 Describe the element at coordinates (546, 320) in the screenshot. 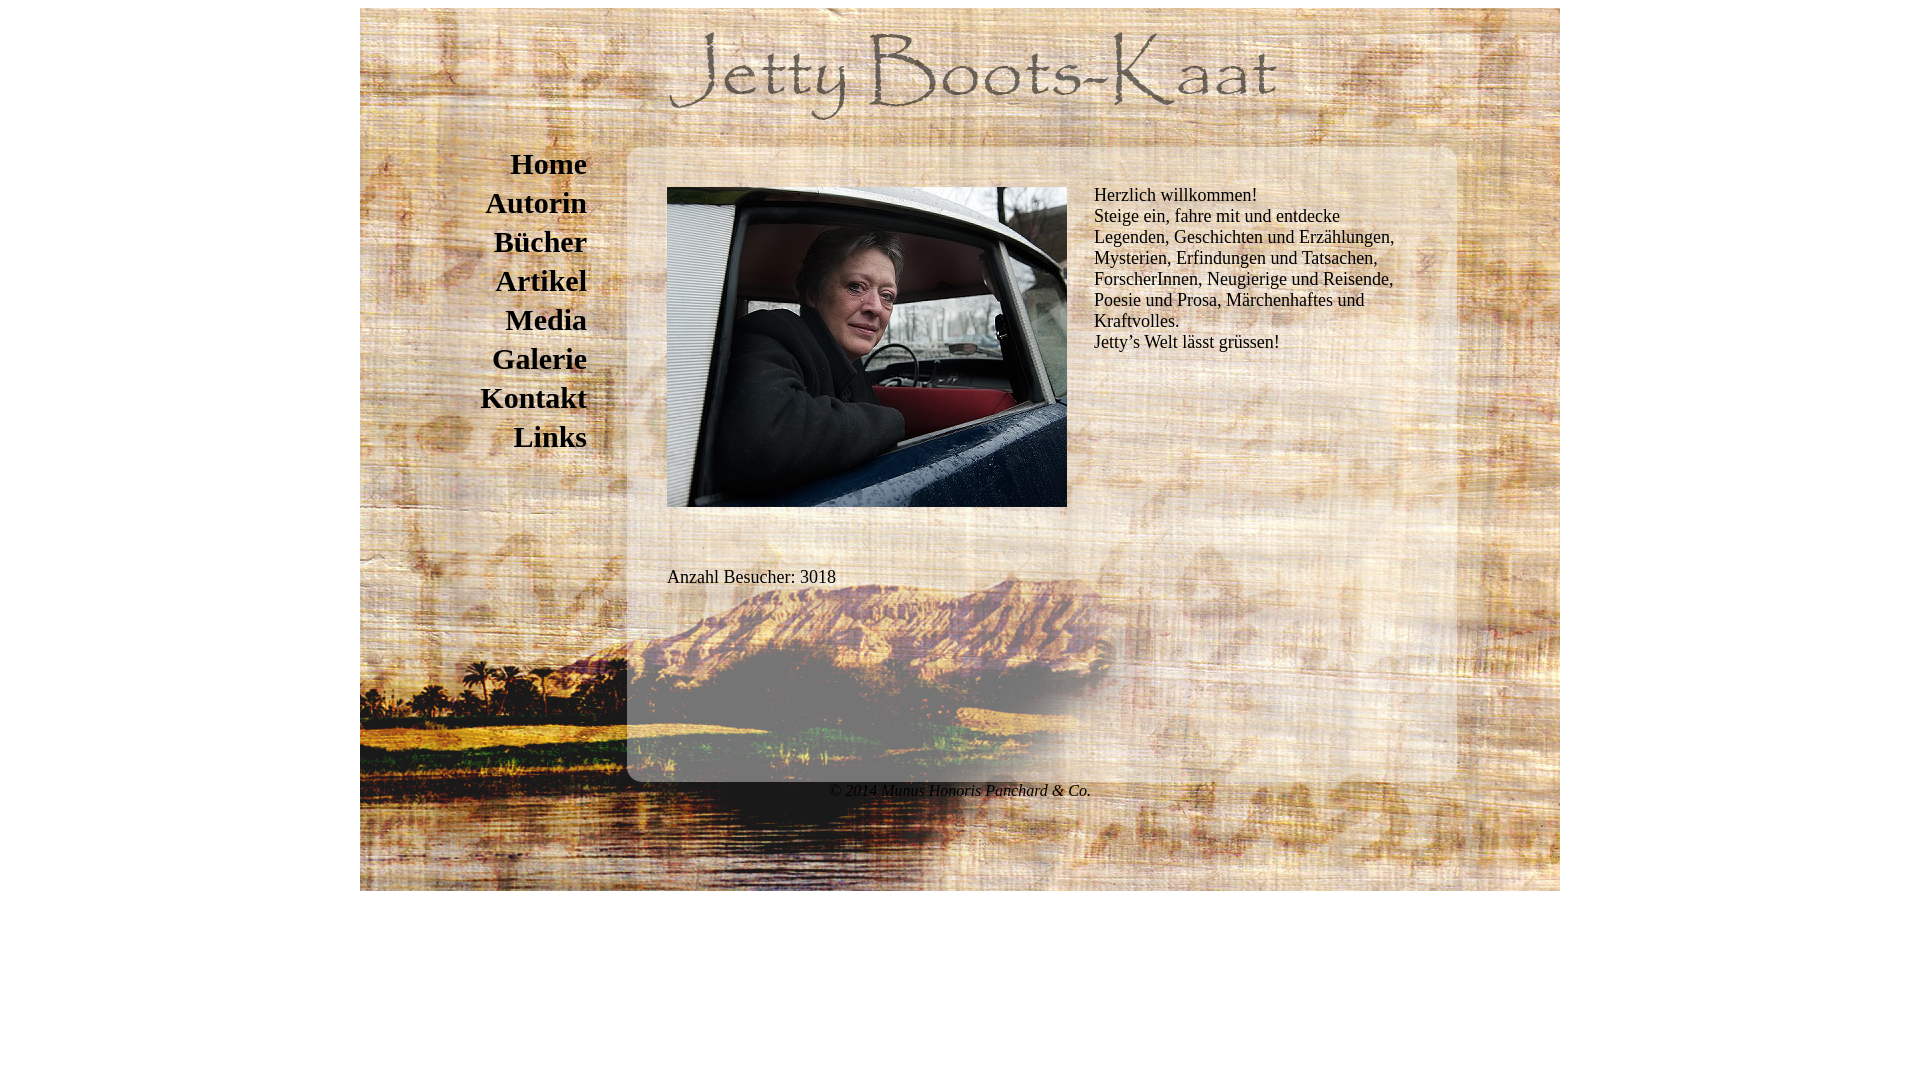

I see `Media` at that location.